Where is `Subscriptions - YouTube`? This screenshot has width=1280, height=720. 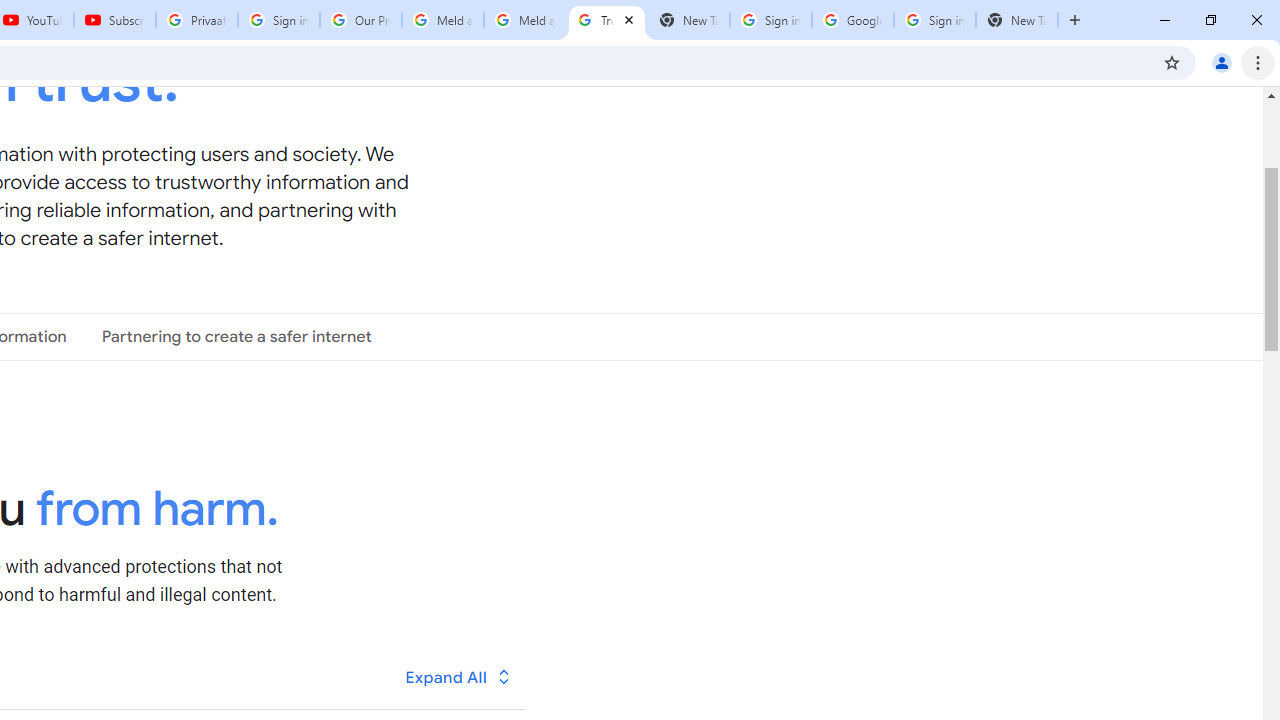 Subscriptions - YouTube is located at coordinates (115, 20).